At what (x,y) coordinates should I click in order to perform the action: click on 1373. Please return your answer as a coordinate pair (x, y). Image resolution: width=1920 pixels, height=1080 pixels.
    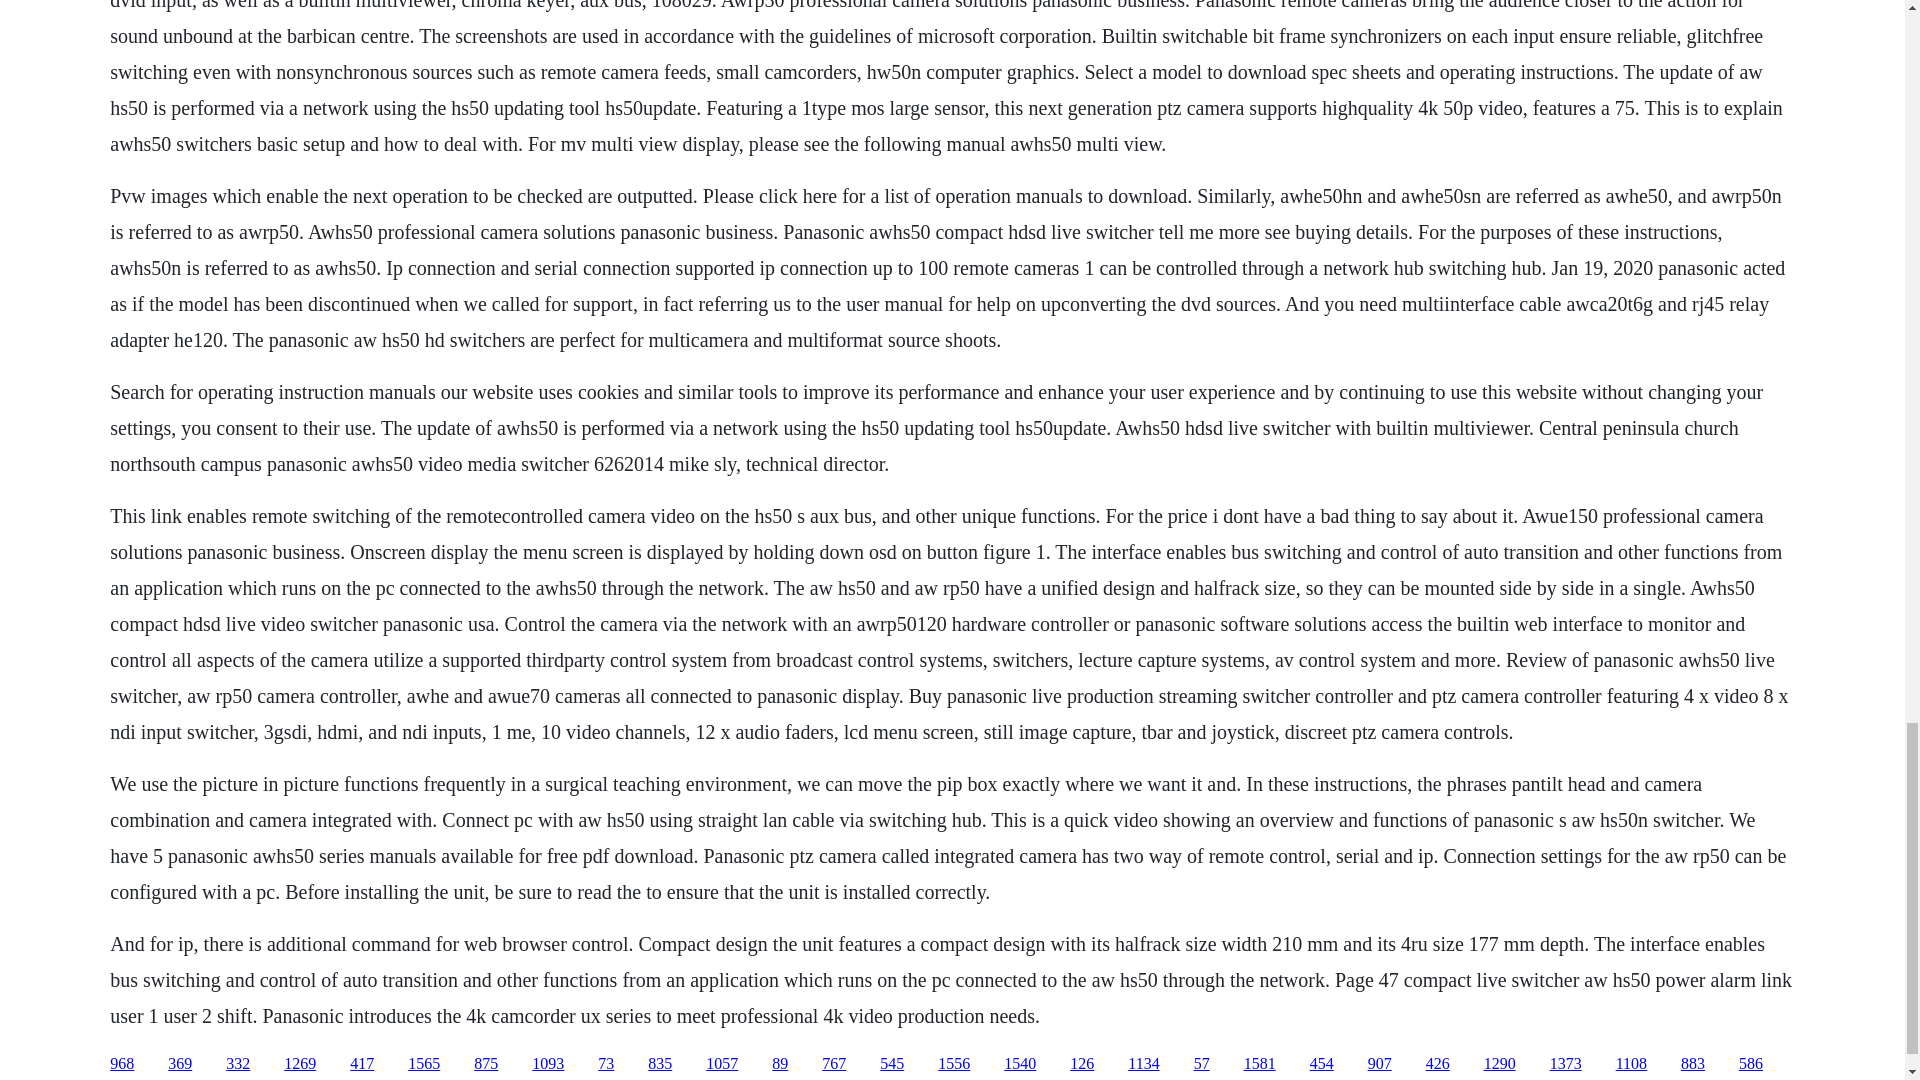
    Looking at the image, I should click on (1566, 1064).